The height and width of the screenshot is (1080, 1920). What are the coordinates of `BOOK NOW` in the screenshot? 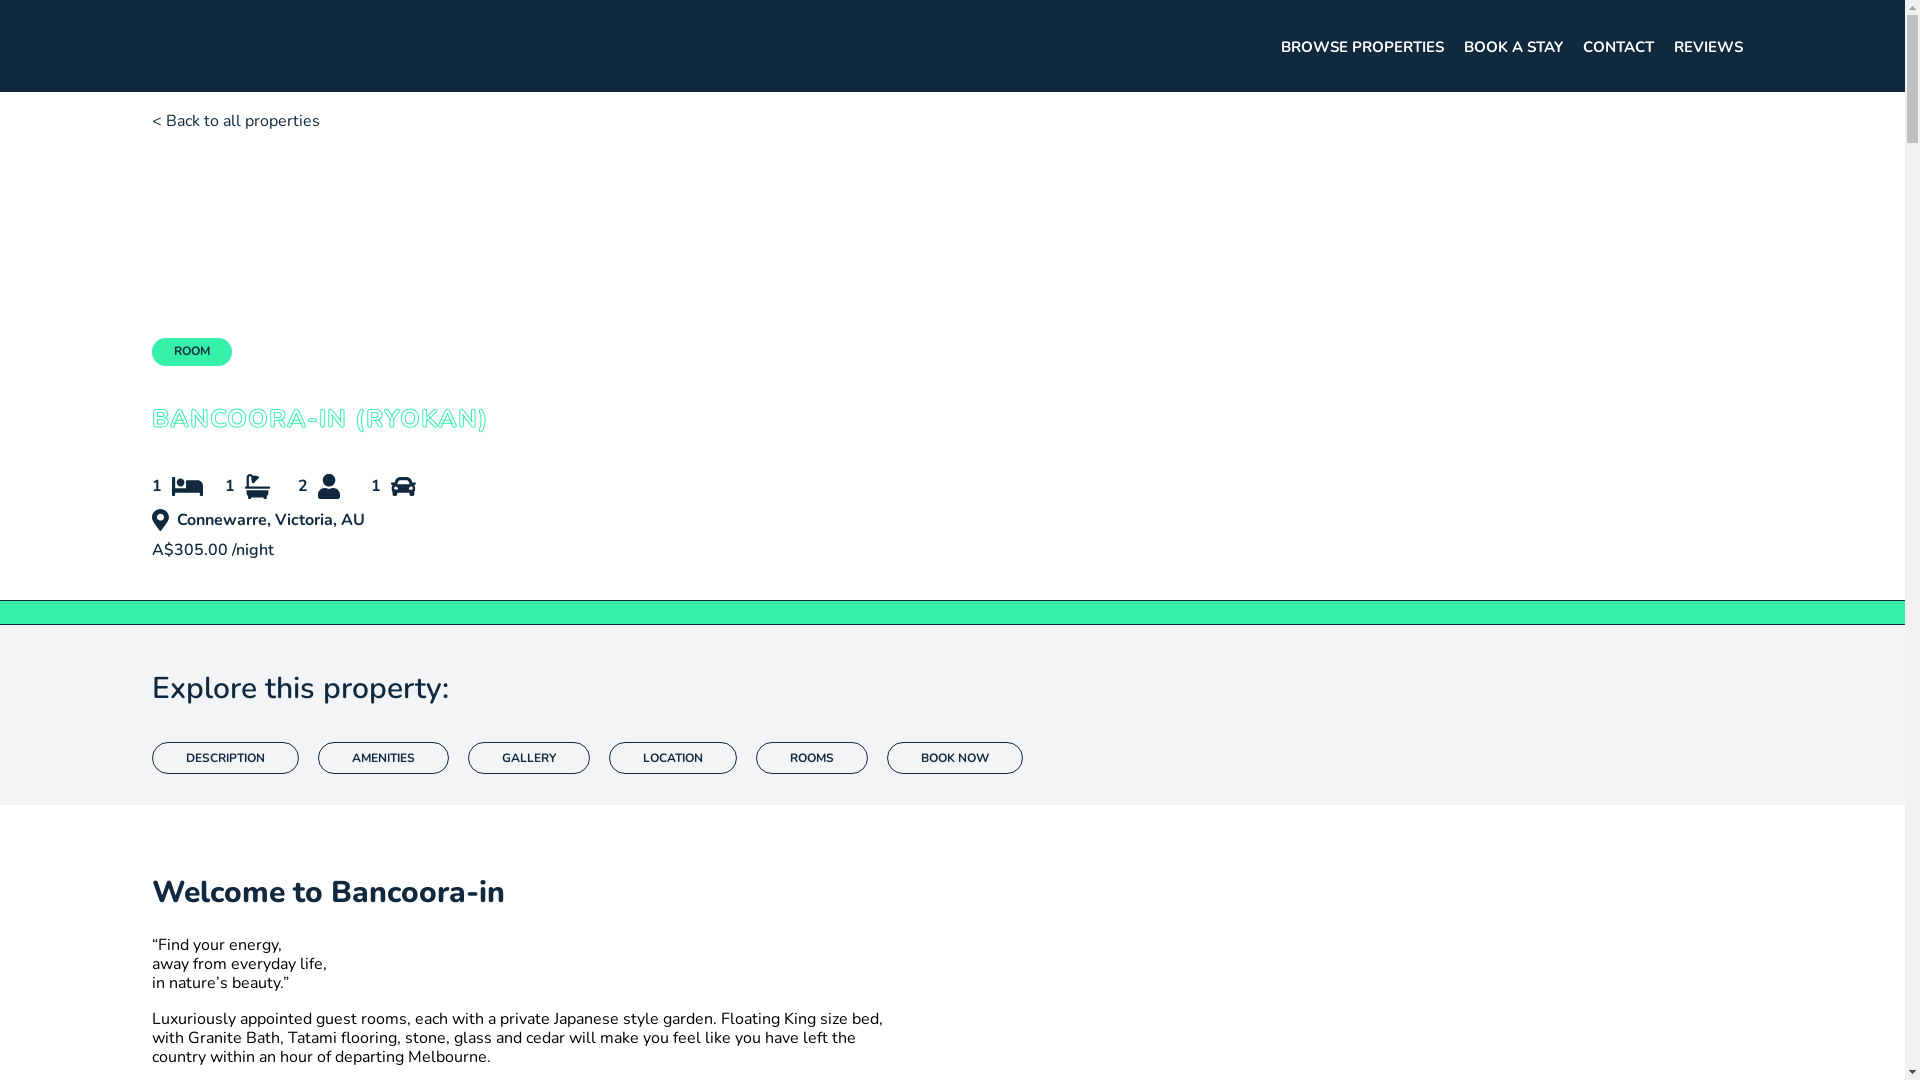 It's located at (955, 758).